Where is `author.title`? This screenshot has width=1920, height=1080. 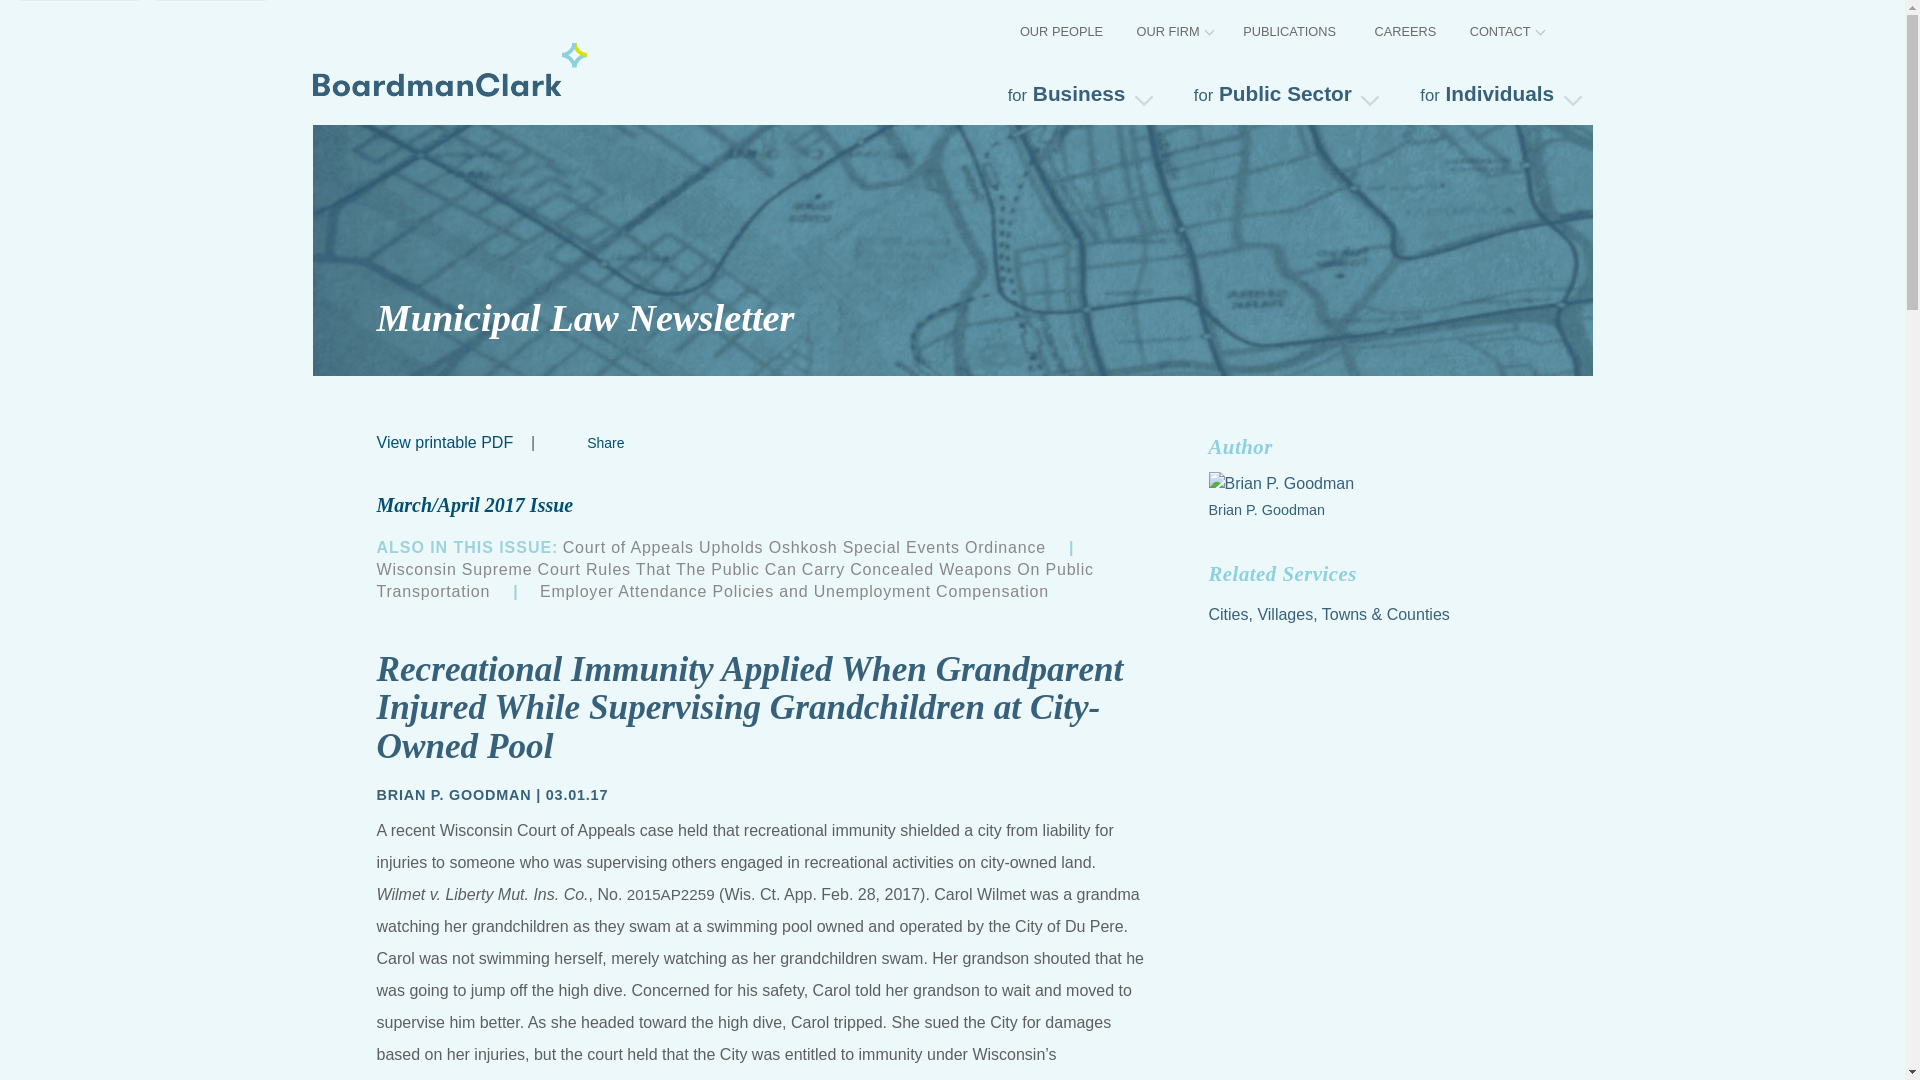 author.title is located at coordinates (454, 794).